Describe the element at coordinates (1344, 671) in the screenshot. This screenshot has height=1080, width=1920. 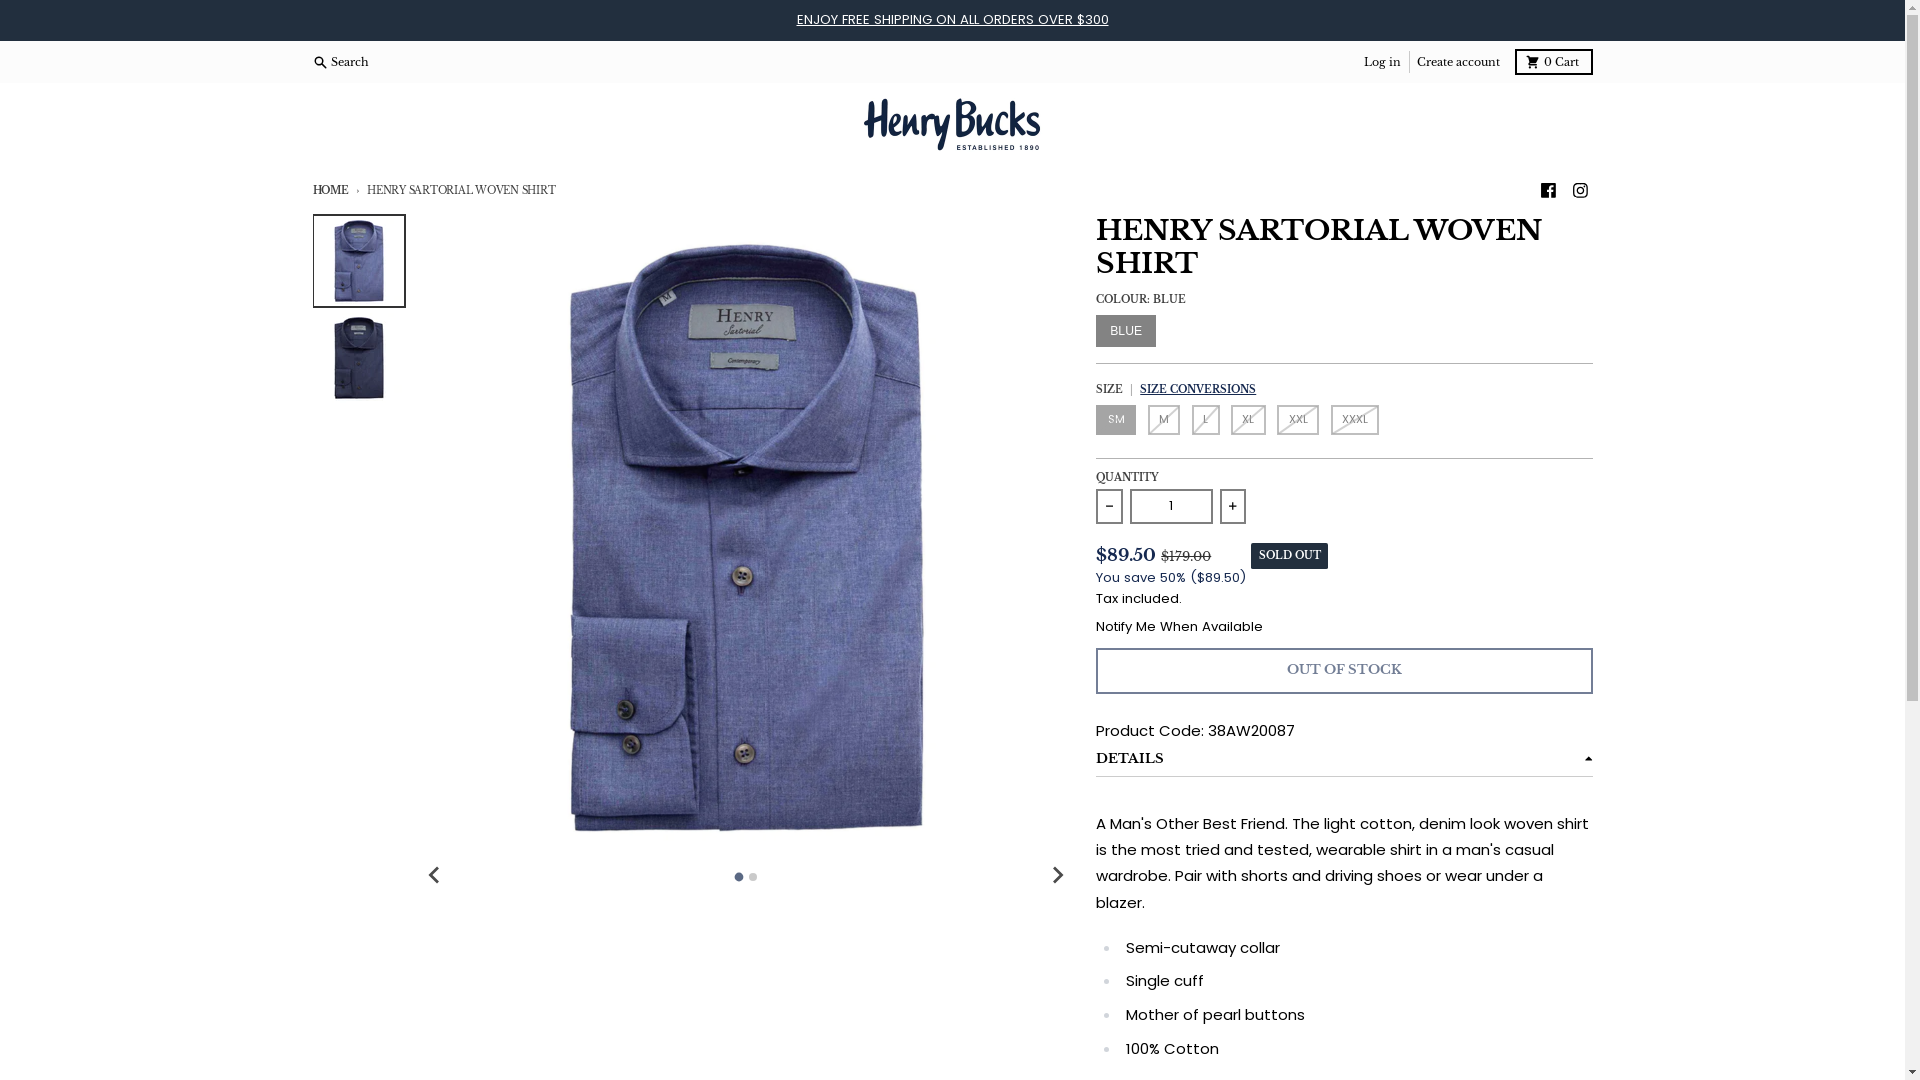
I see `OUT OF STOCK` at that location.